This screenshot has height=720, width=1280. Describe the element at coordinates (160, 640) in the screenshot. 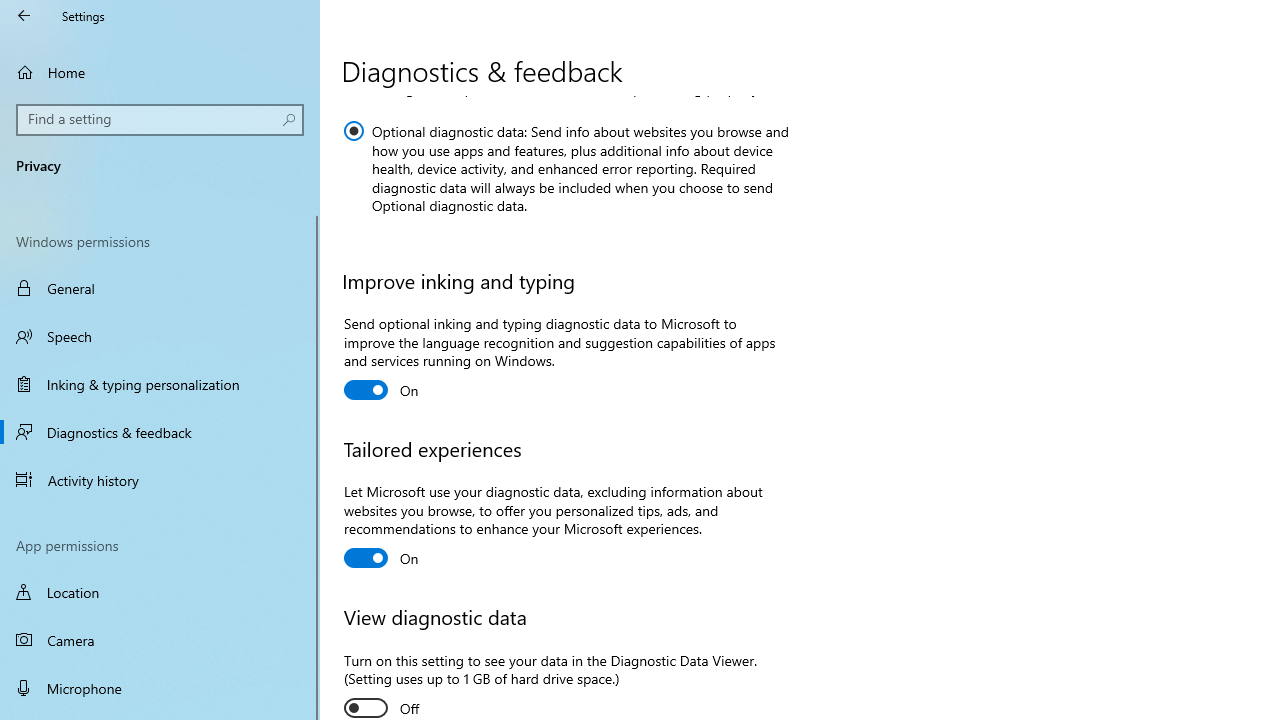

I see `Camera` at that location.